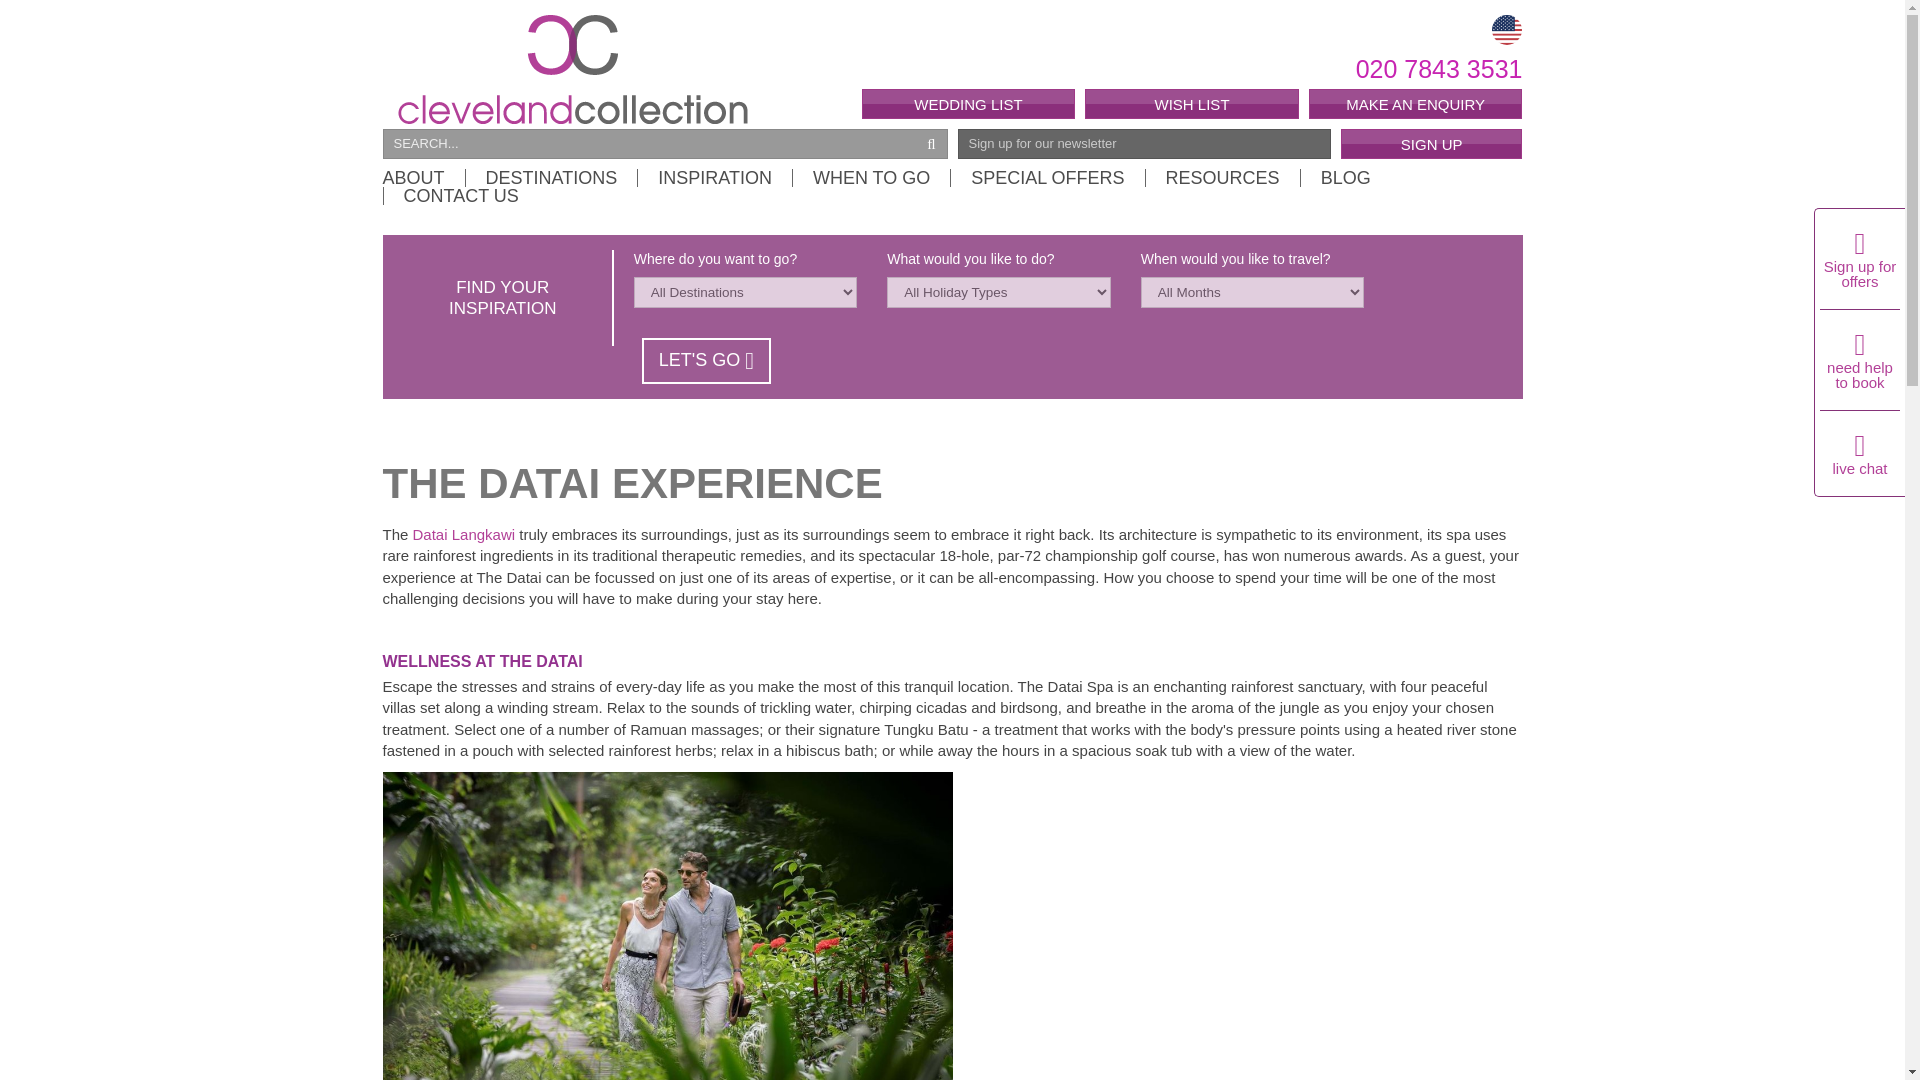 Image resolution: width=1920 pixels, height=1080 pixels. I want to click on Opens a widget where you can chat to one of our agents, so click(1728, 242).